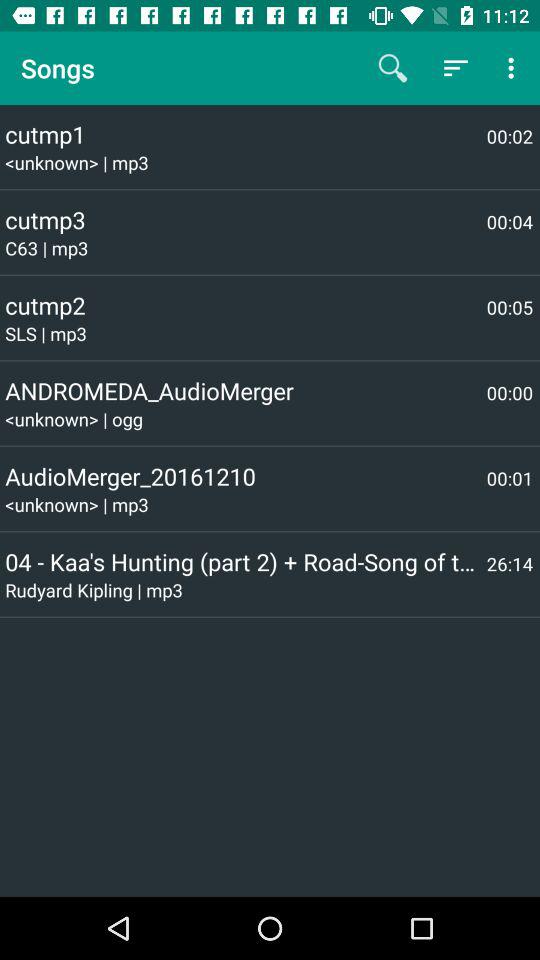 Image resolution: width=540 pixels, height=960 pixels. What do you see at coordinates (392, 68) in the screenshot?
I see `select the icon to the right of songs` at bounding box center [392, 68].